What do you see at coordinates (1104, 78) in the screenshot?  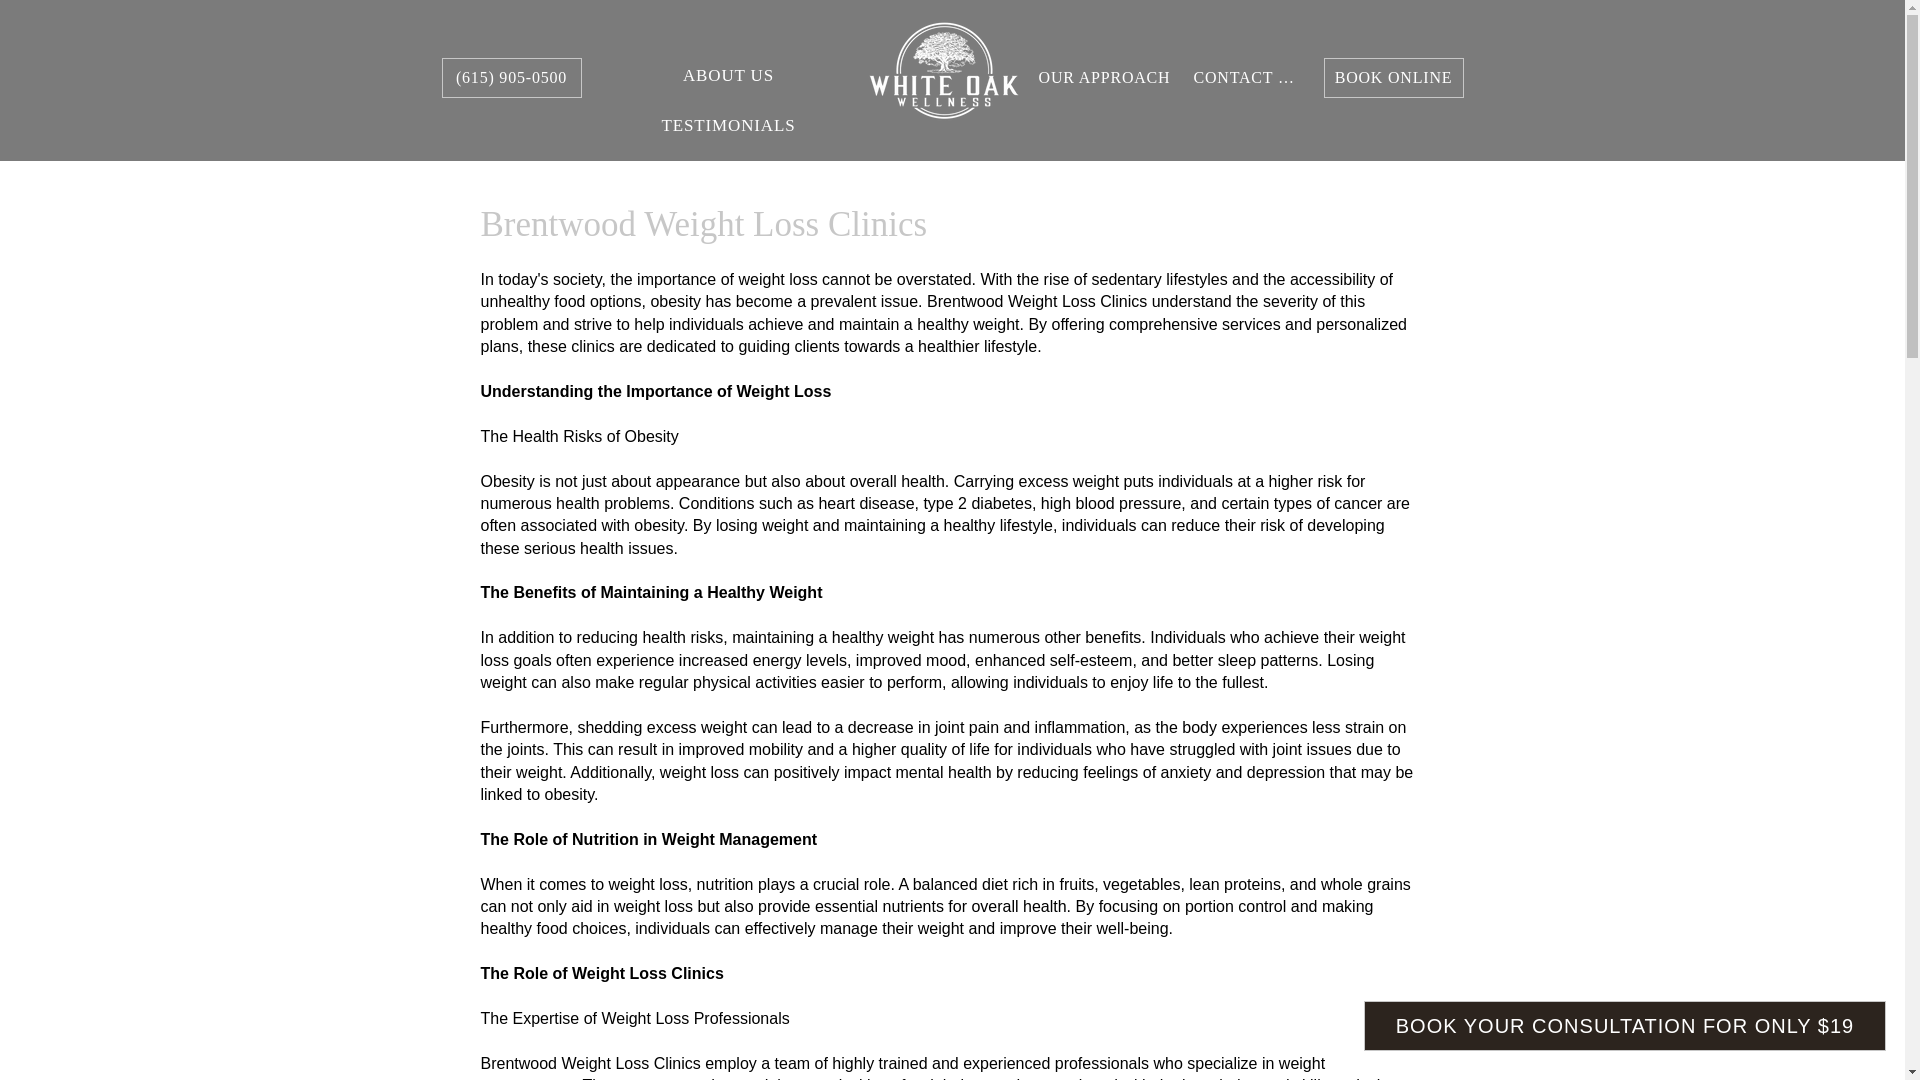 I see `OUR APPROACH` at bounding box center [1104, 78].